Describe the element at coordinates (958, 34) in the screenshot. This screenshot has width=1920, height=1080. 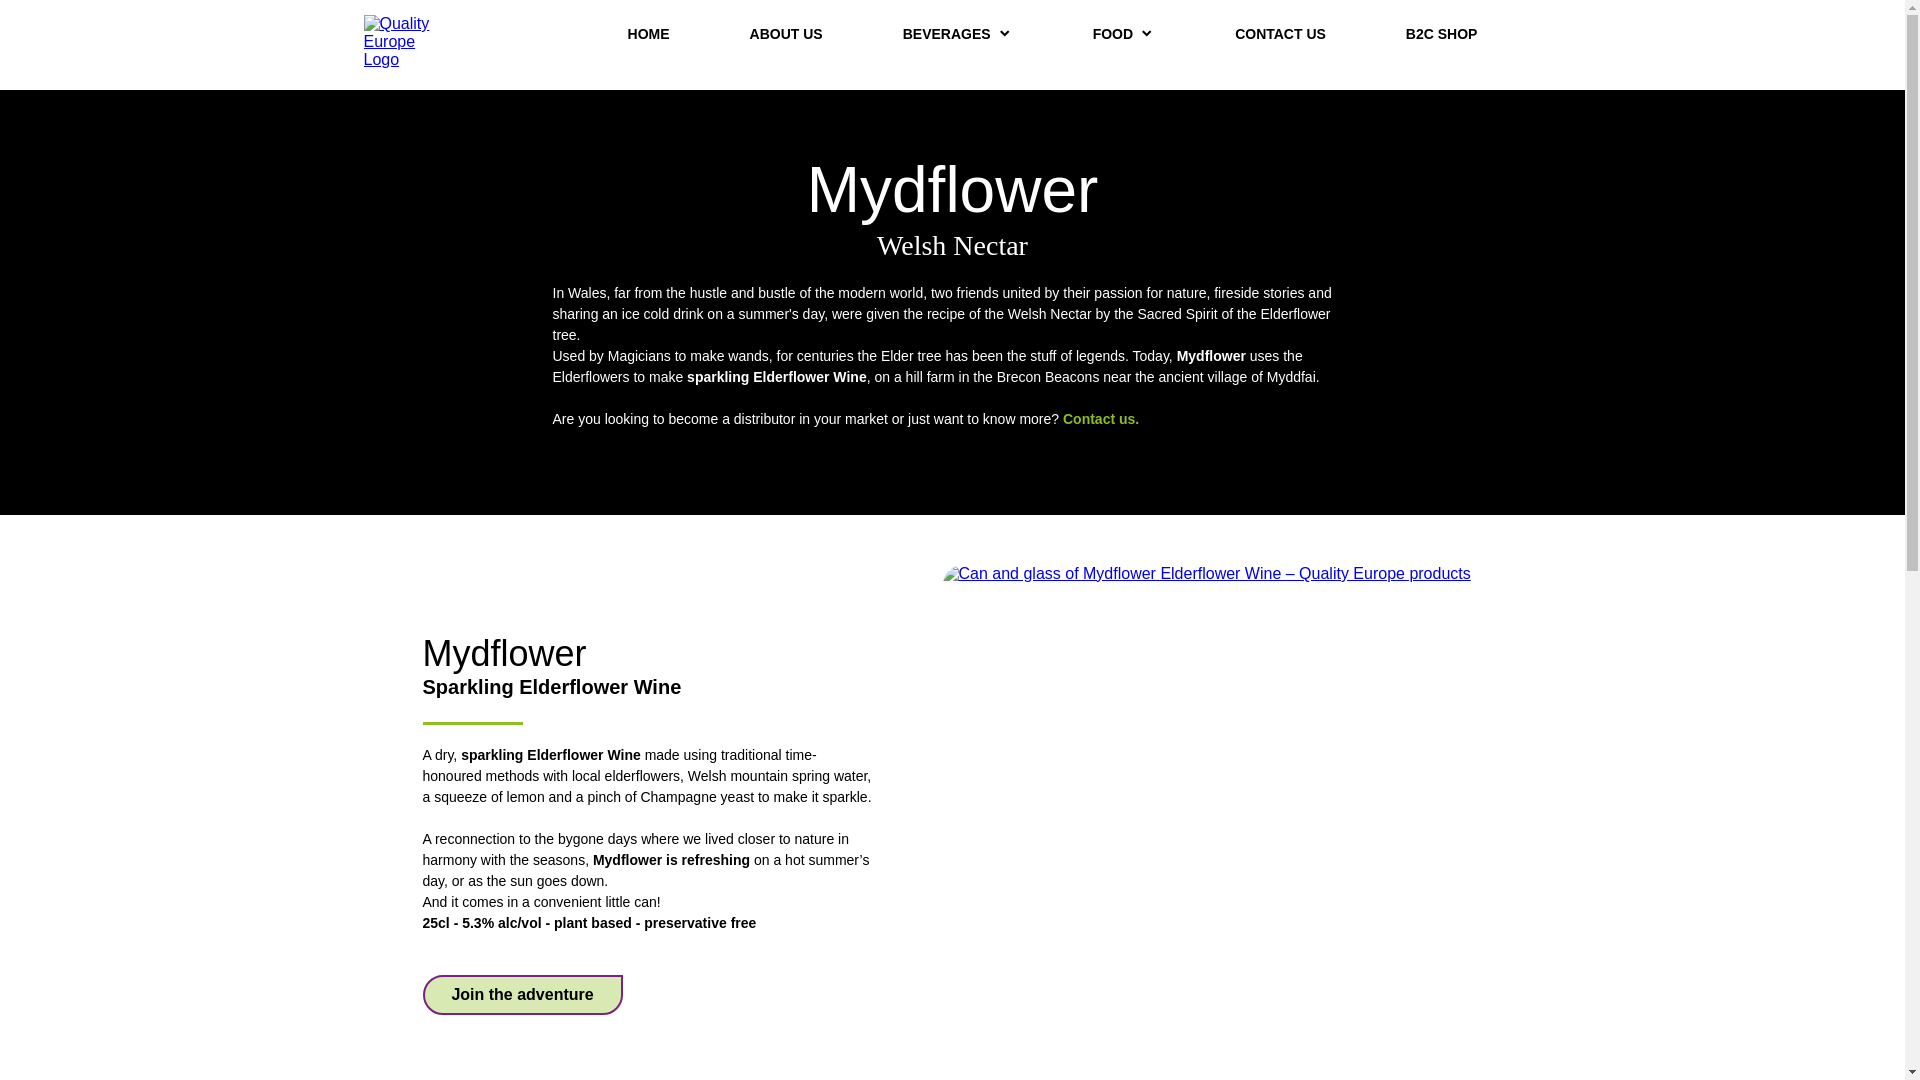
I see `BEVERAGES` at that location.